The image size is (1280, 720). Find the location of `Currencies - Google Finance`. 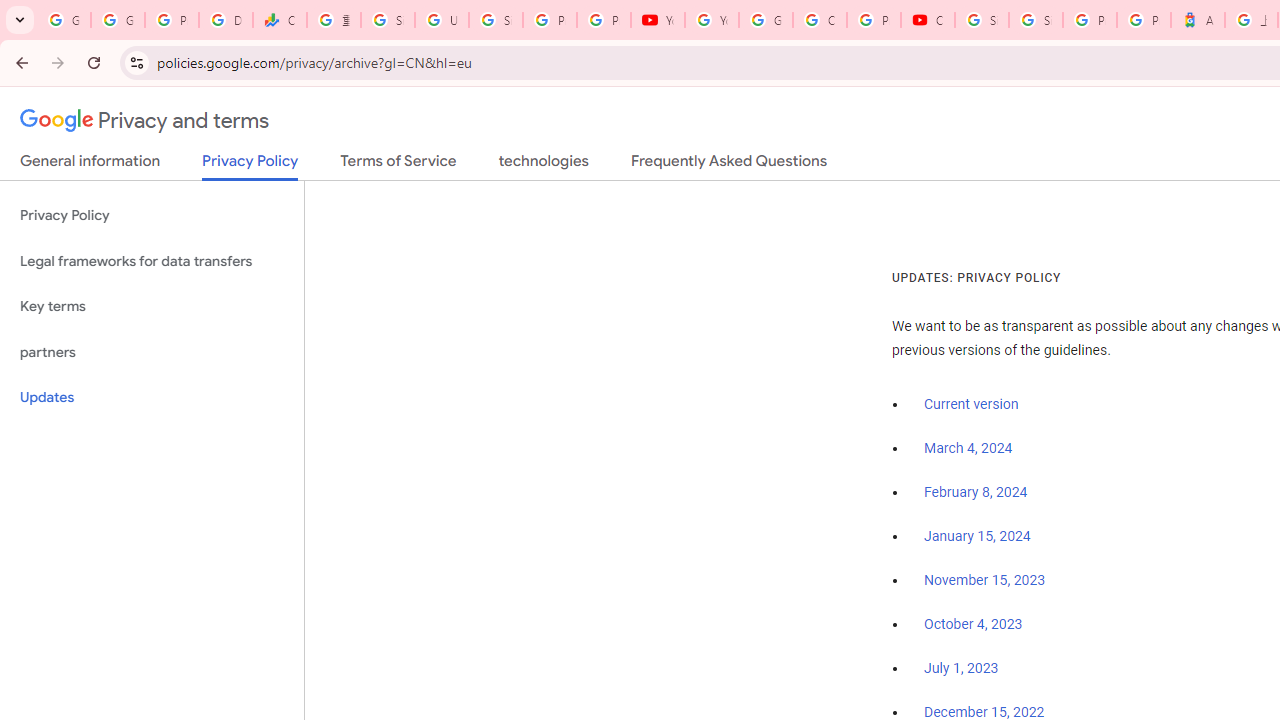

Currencies - Google Finance is located at coordinates (280, 20).